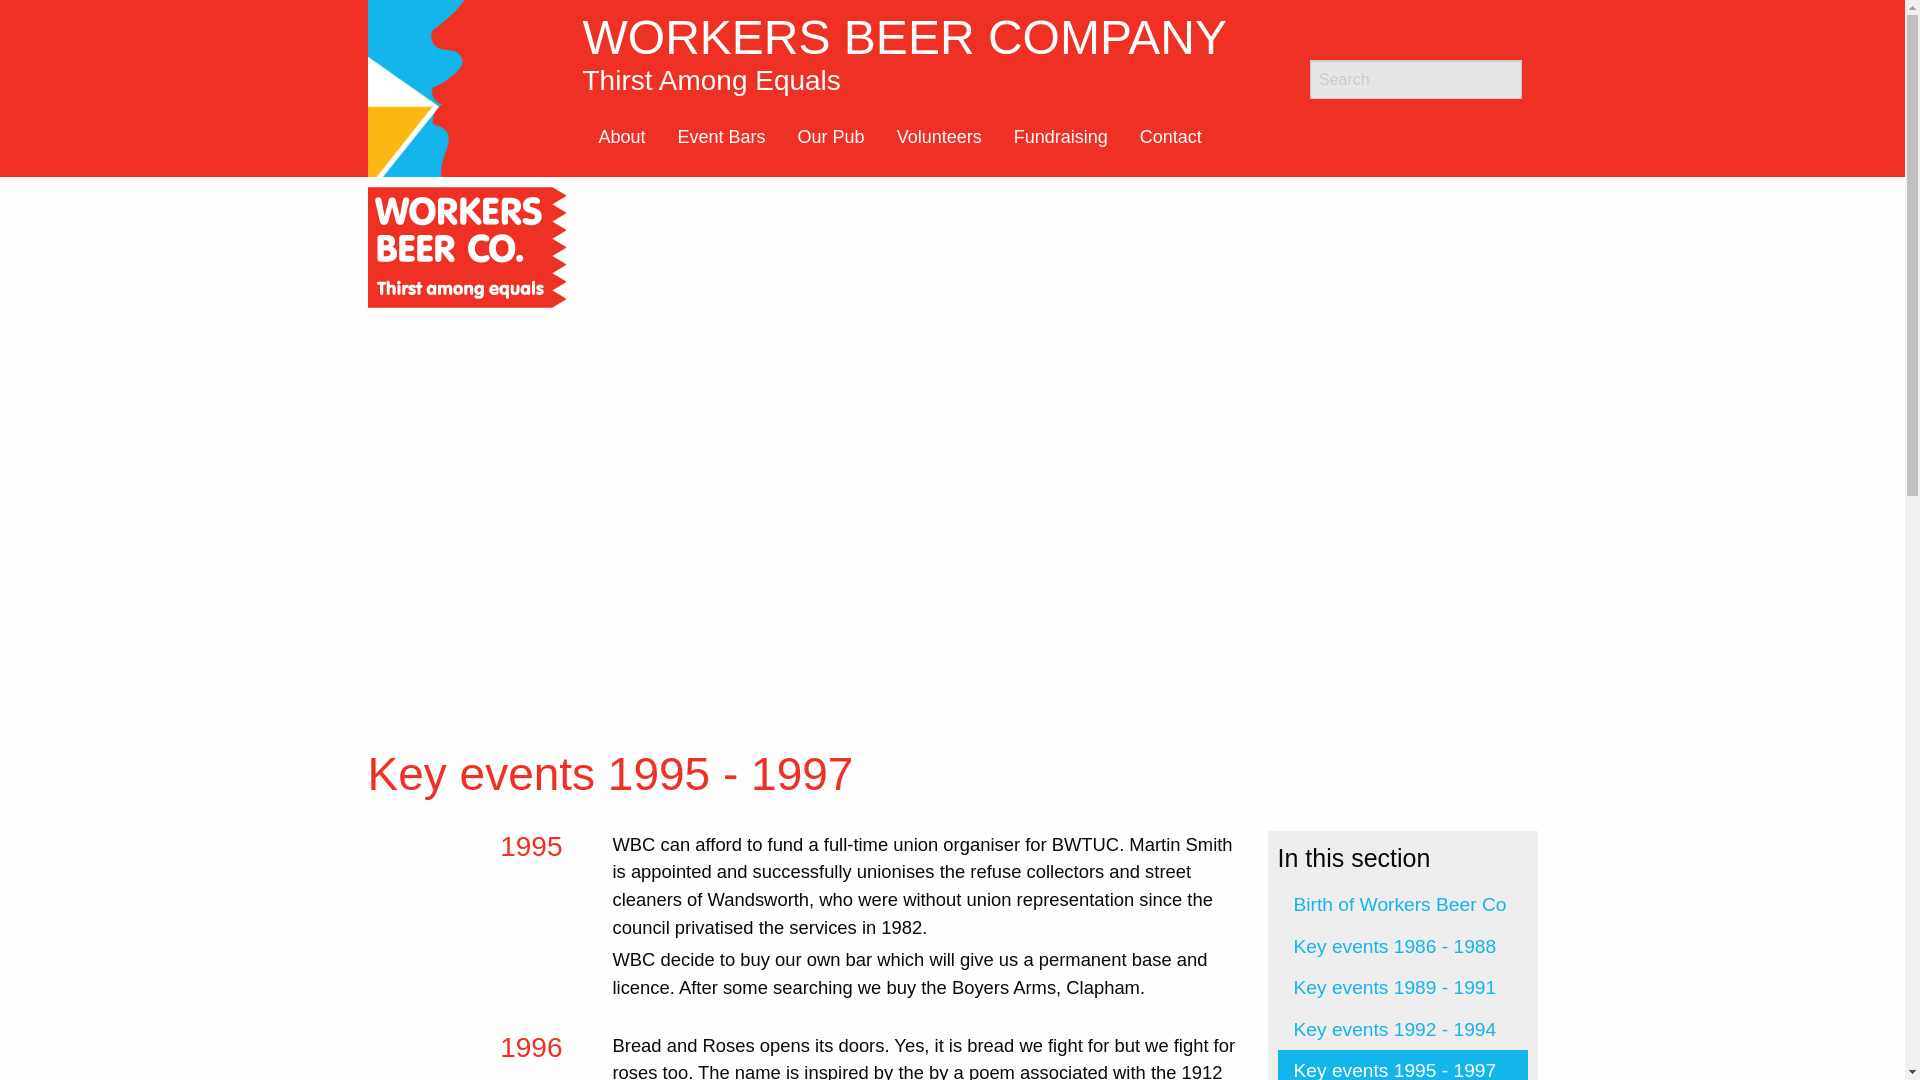 The image size is (1920, 1080). Describe the element at coordinates (831, 136) in the screenshot. I see `Key events 1995 - 1997` at that location.